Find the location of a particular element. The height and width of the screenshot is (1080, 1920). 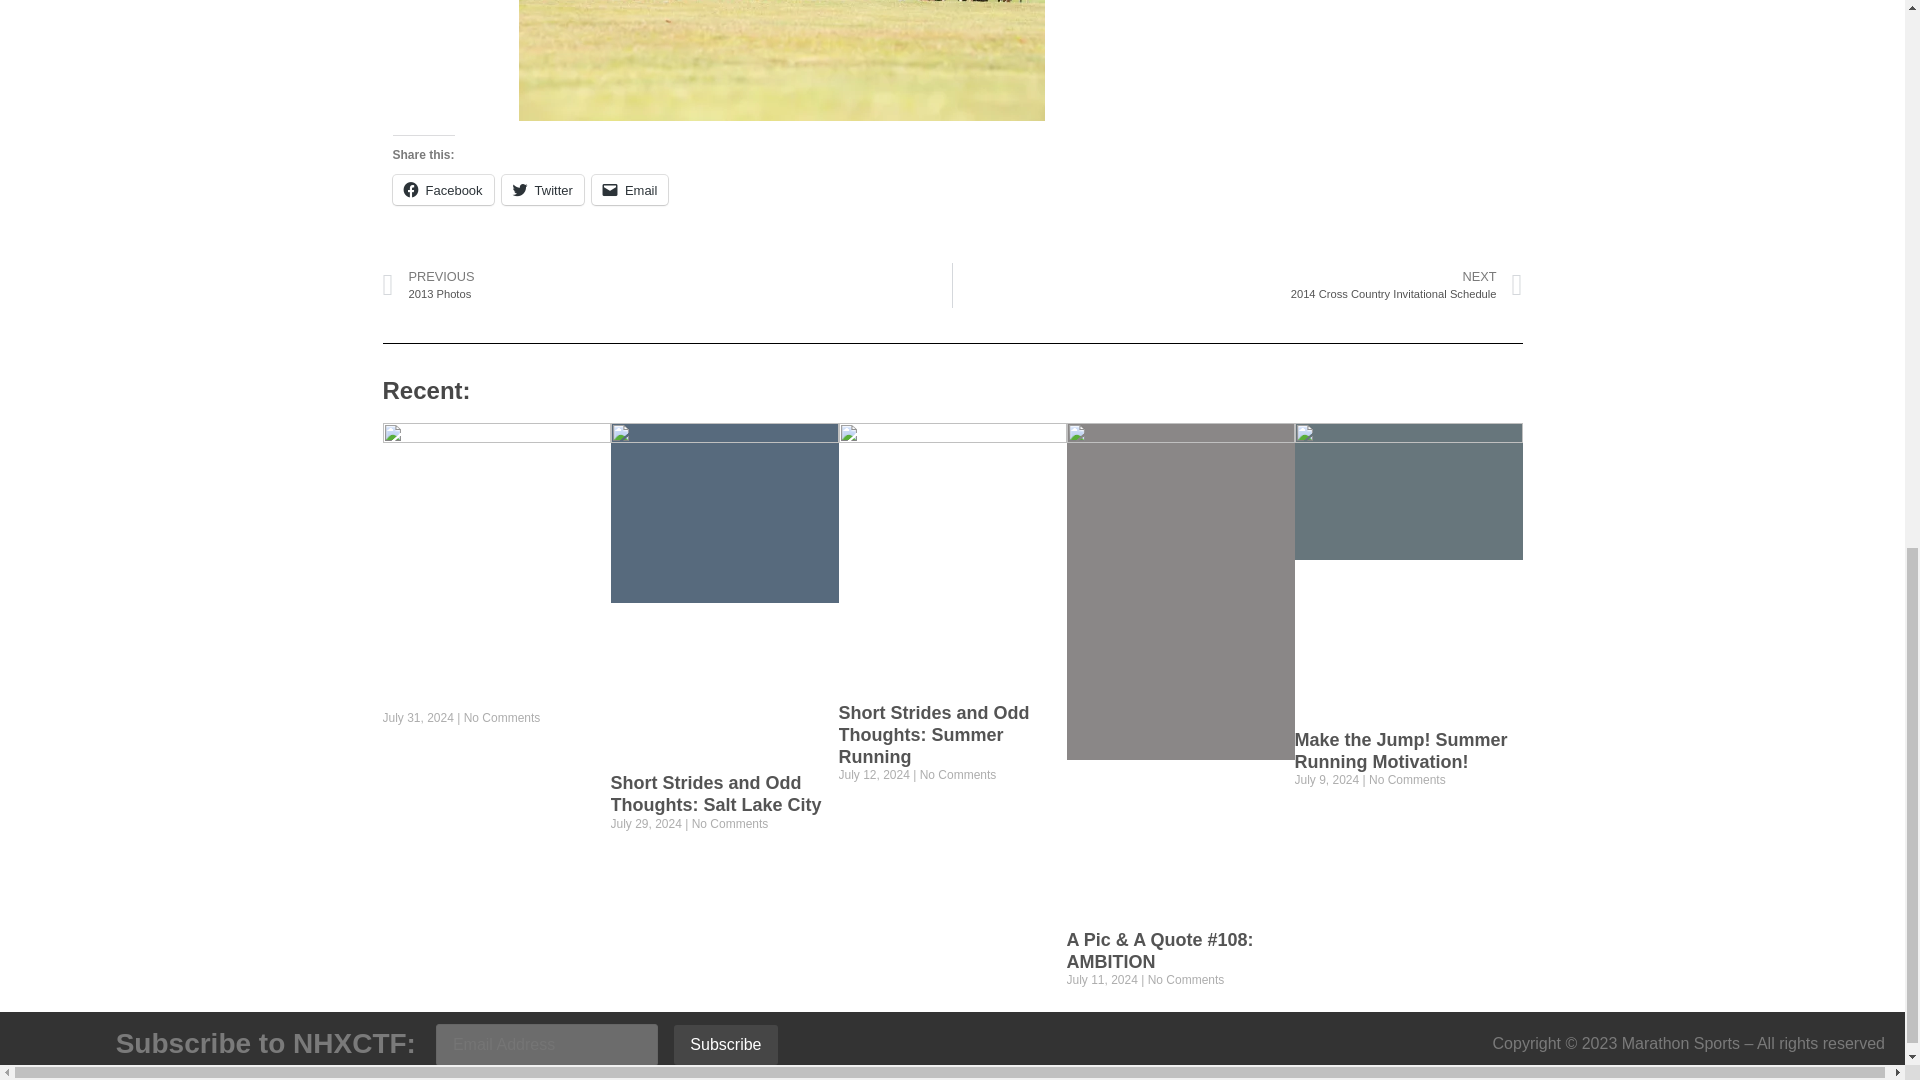

Click to email a link to a friend is located at coordinates (630, 190).